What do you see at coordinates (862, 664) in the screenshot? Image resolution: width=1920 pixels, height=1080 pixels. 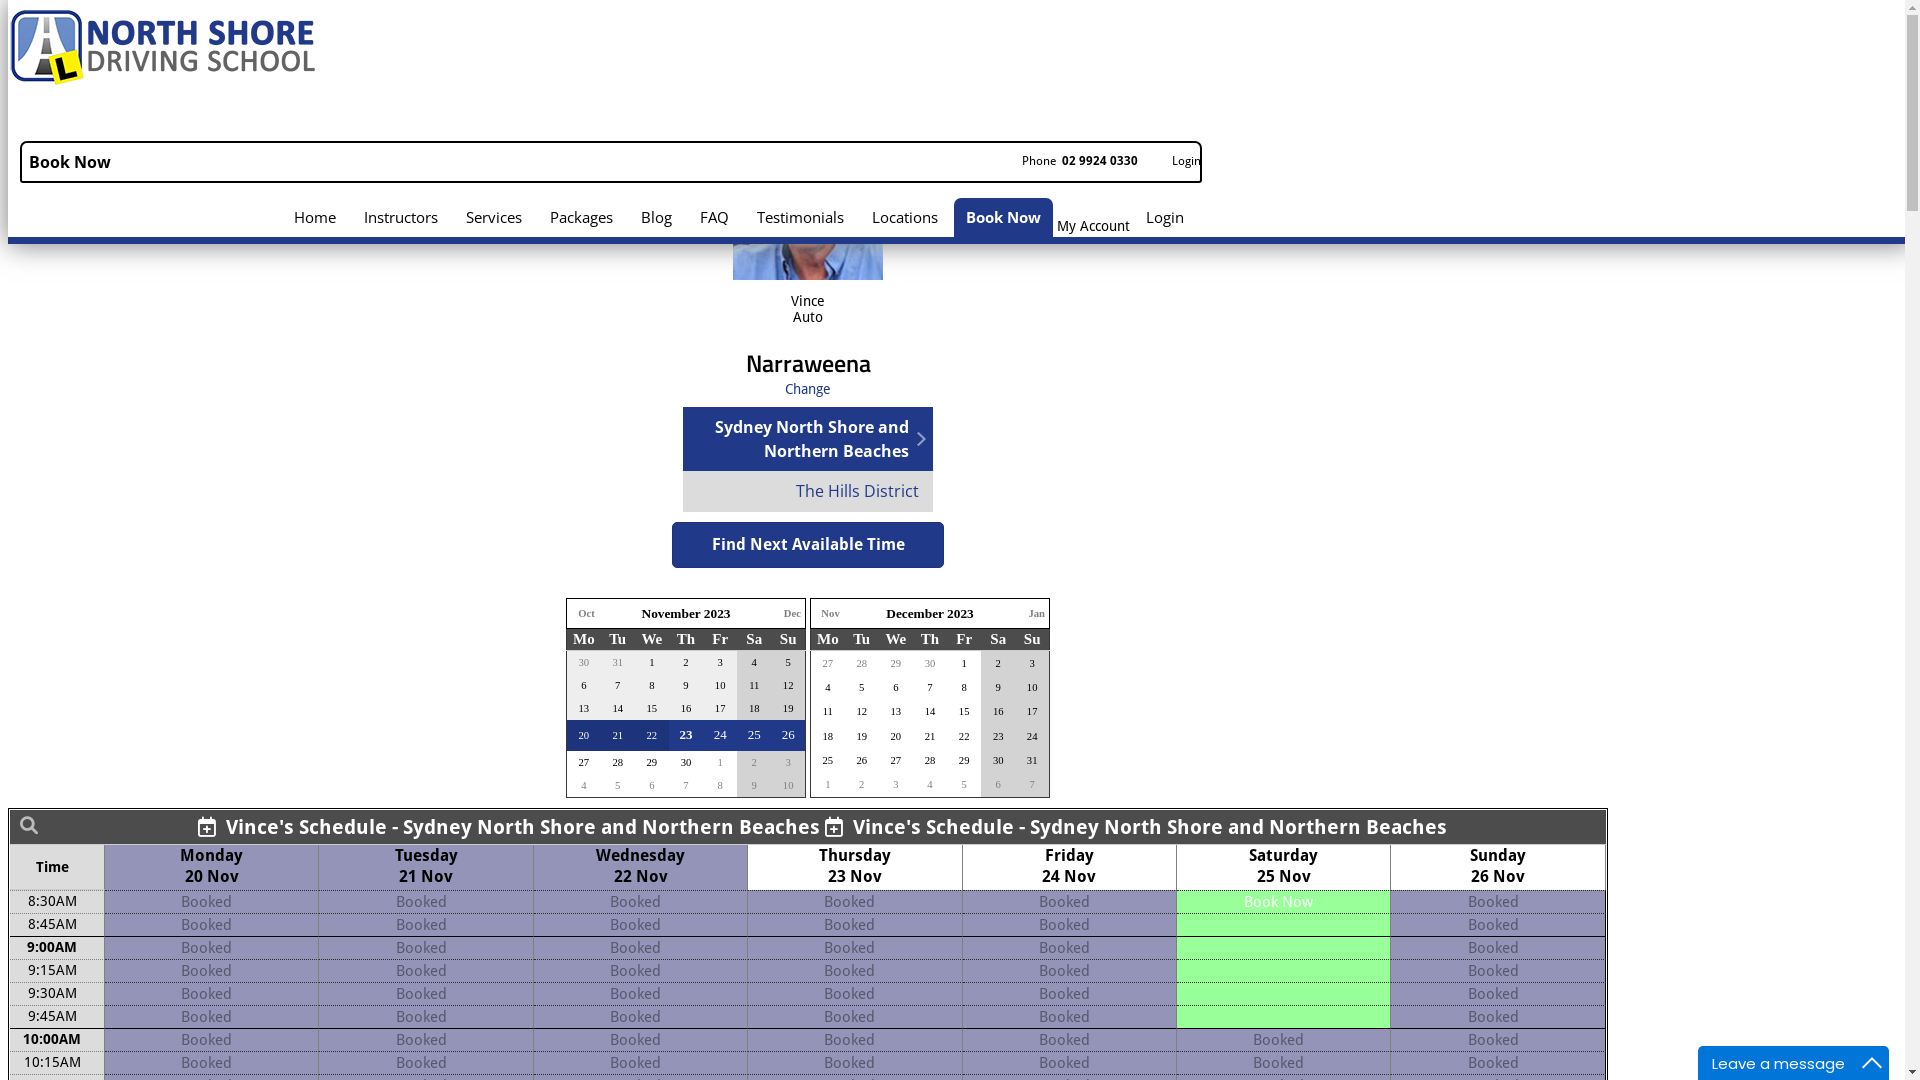 I see `28` at bounding box center [862, 664].